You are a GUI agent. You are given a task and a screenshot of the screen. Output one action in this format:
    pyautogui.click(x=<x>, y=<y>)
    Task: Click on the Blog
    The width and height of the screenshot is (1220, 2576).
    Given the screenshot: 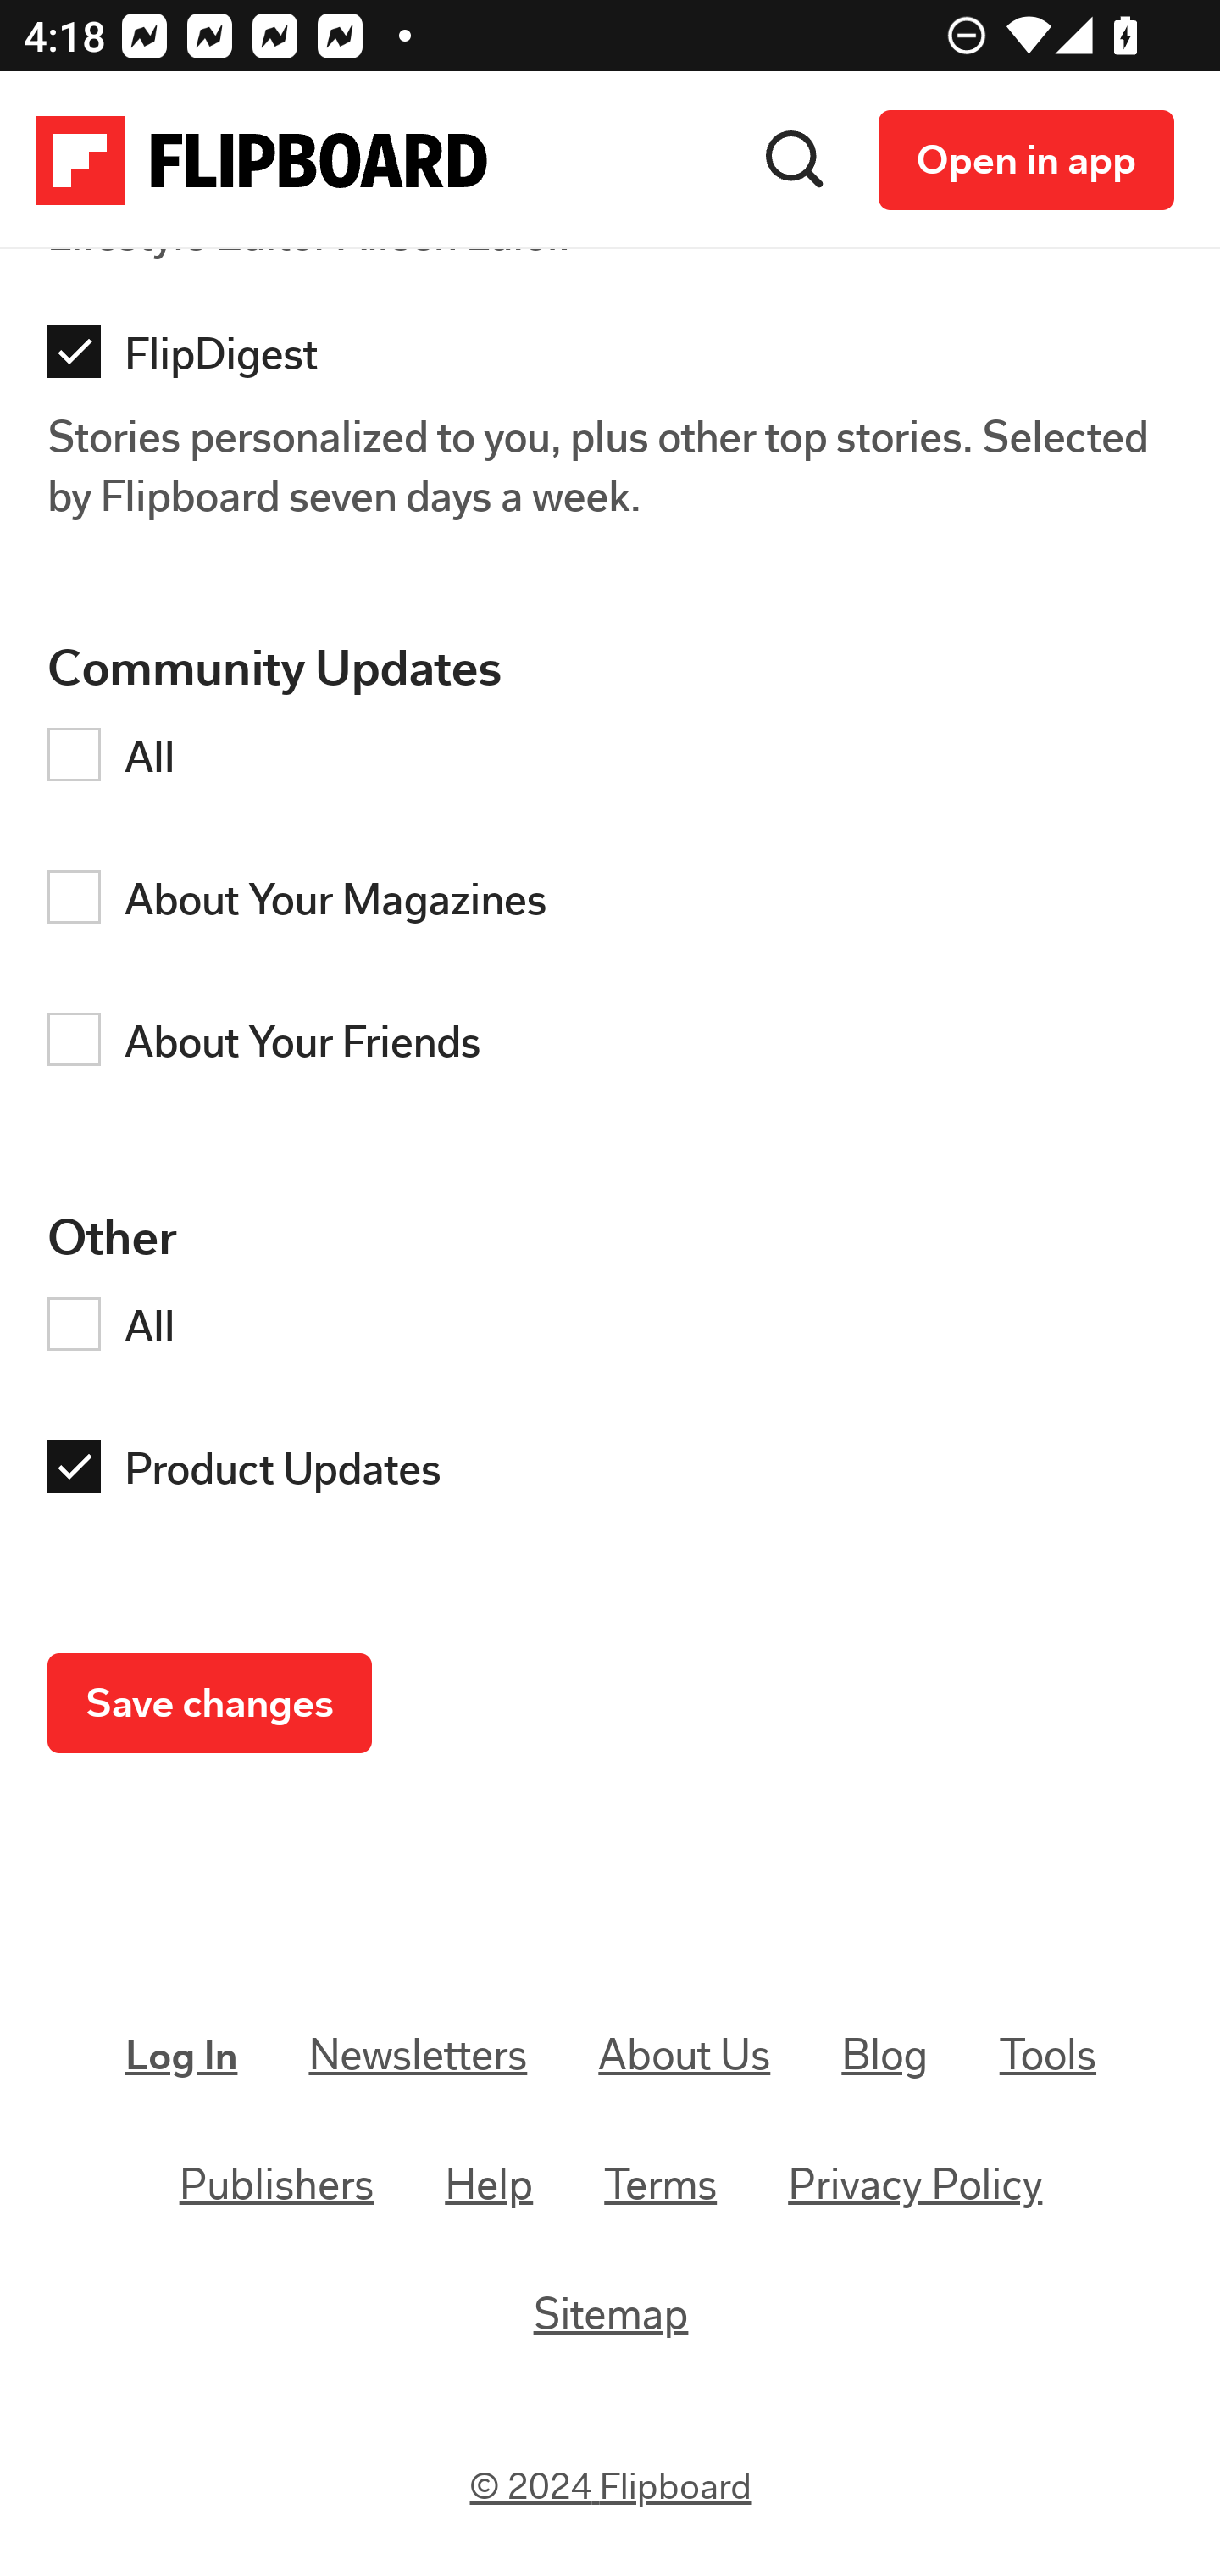 What is the action you would take?
    pyautogui.click(x=884, y=2055)
    